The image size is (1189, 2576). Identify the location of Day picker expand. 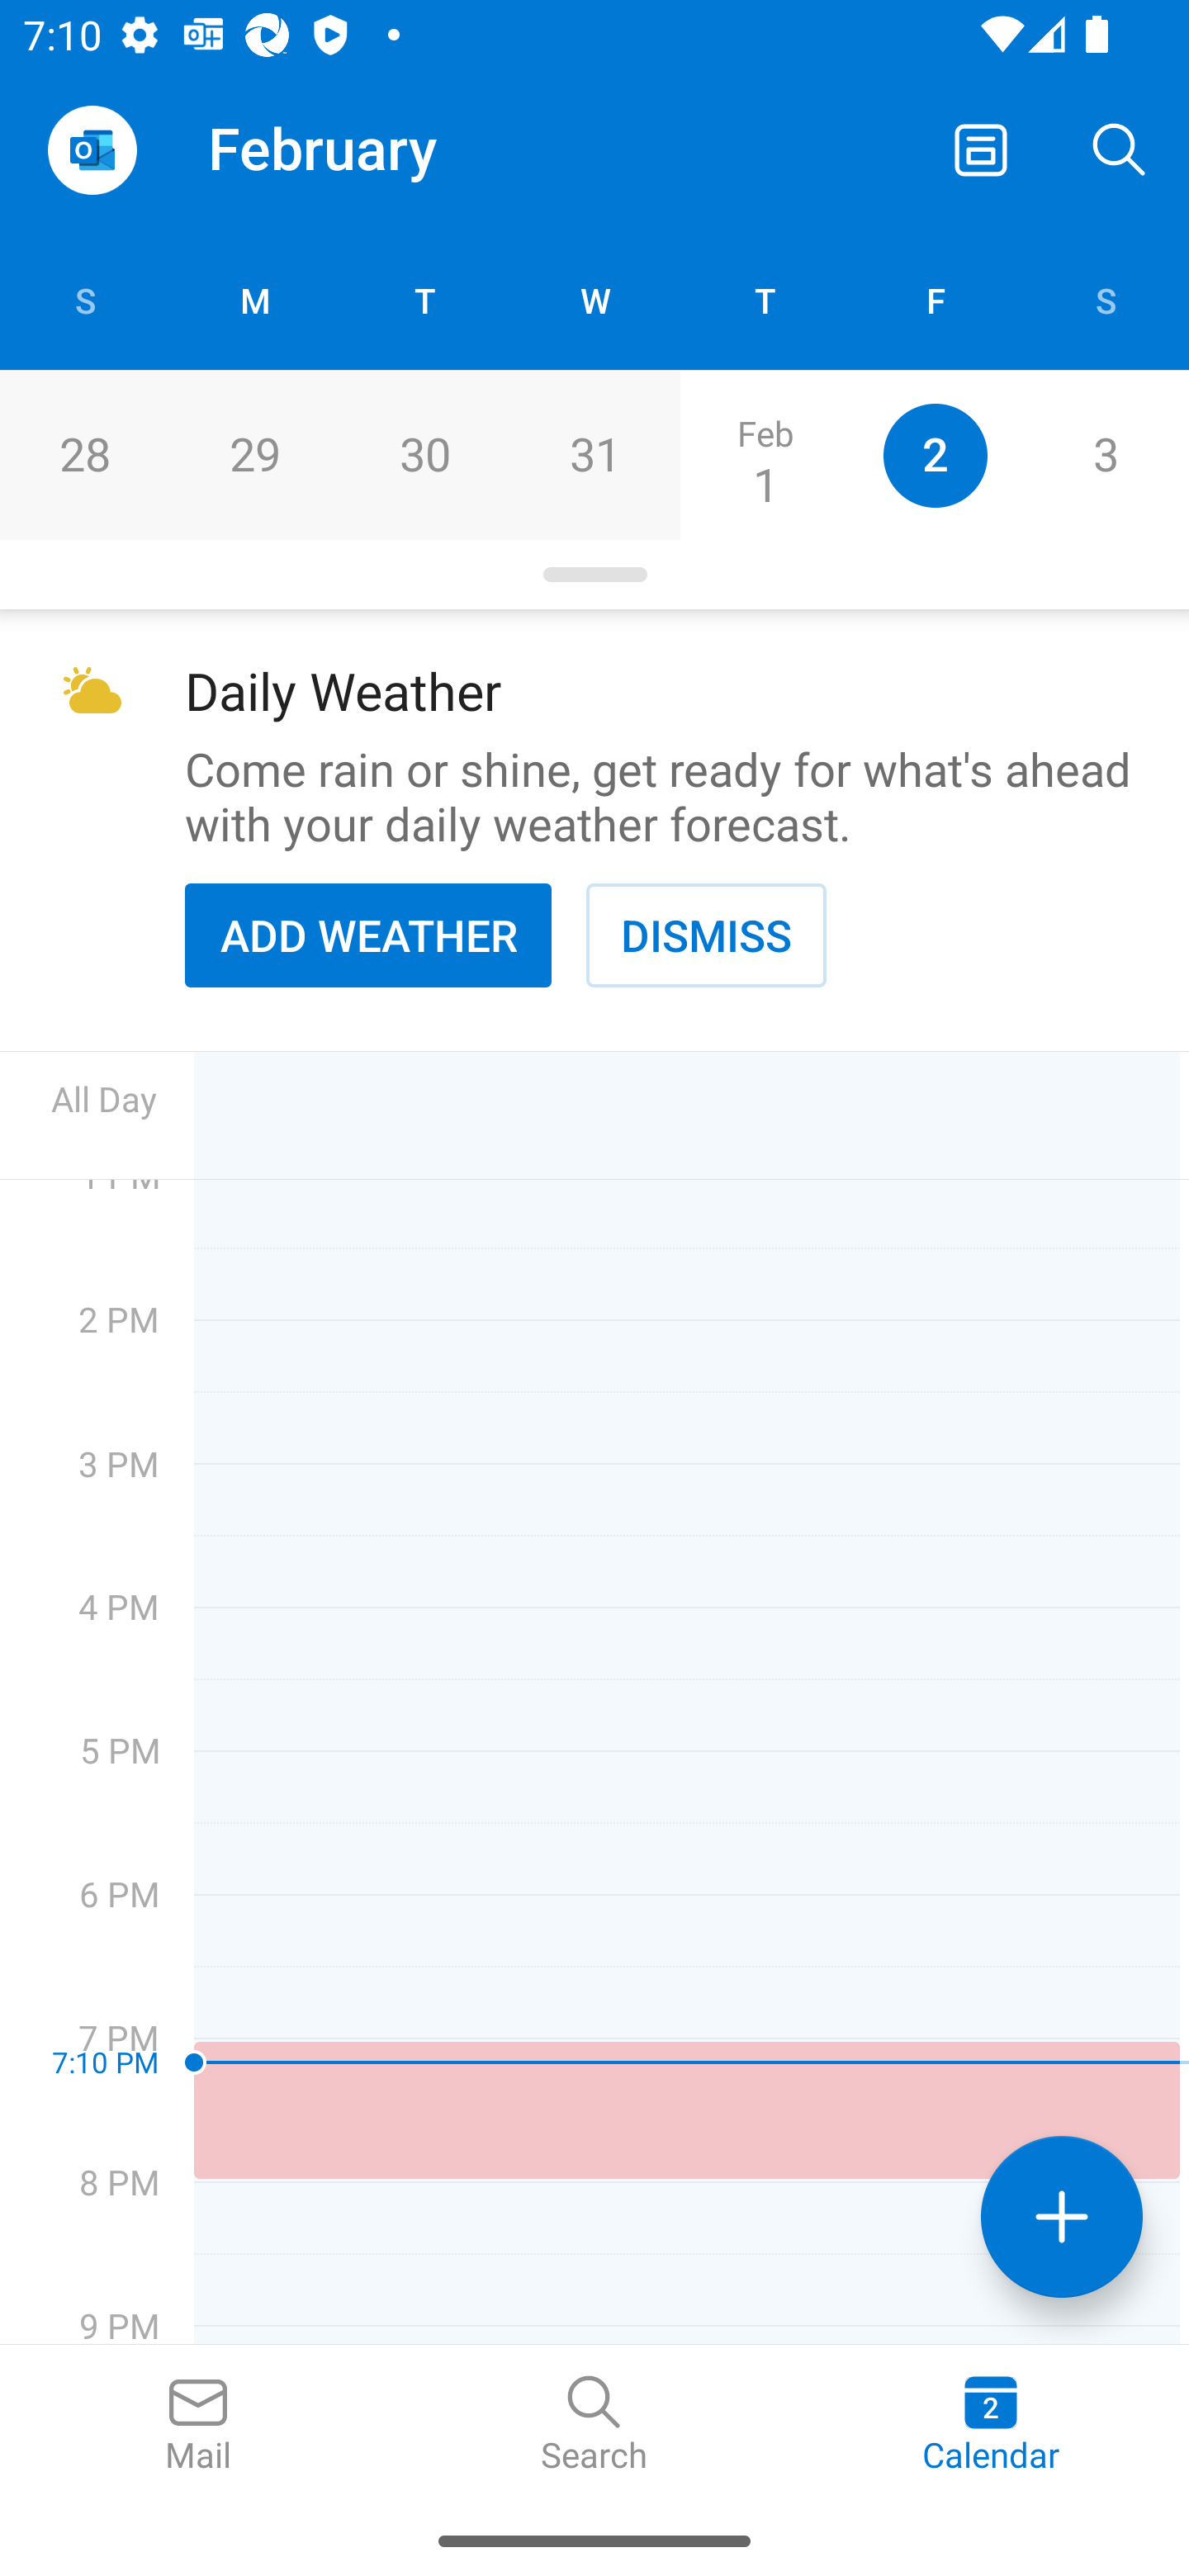
(594, 575).